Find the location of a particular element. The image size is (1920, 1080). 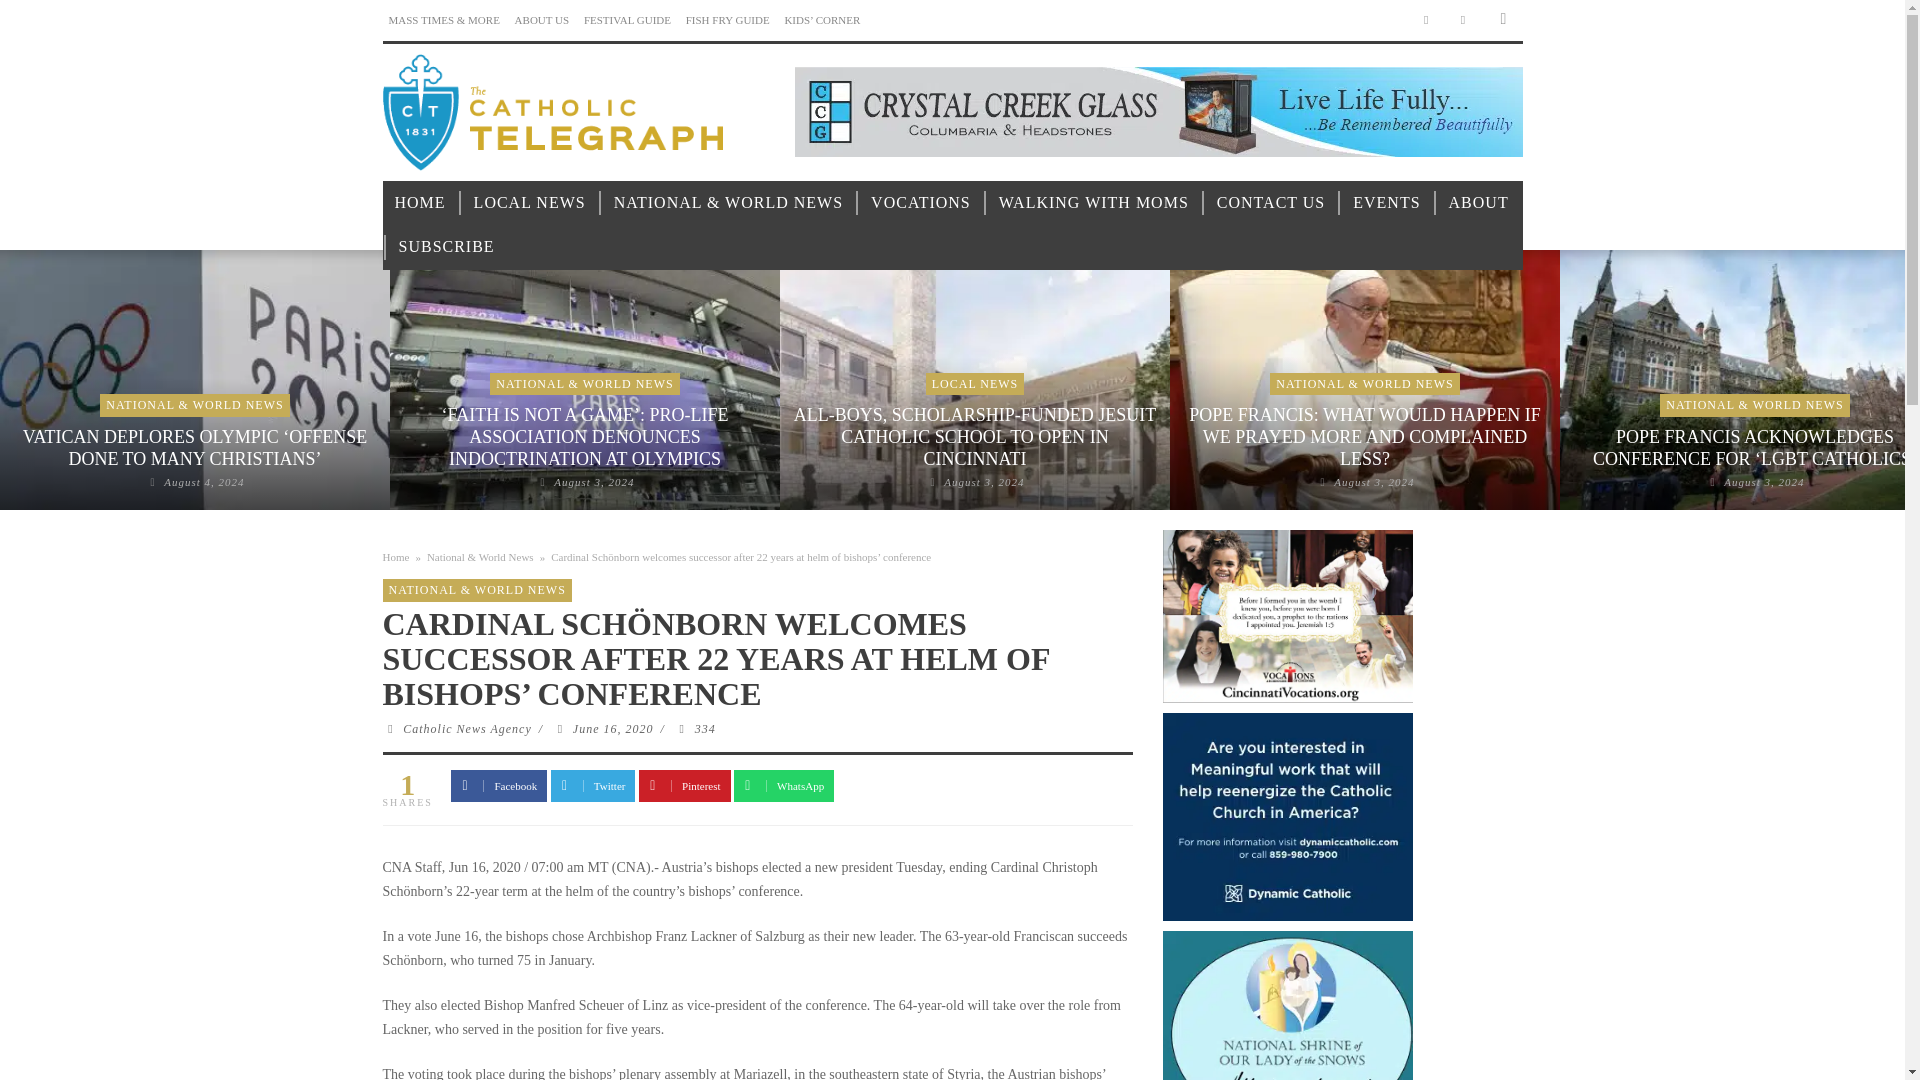

LOCAL NEWS is located at coordinates (530, 203).